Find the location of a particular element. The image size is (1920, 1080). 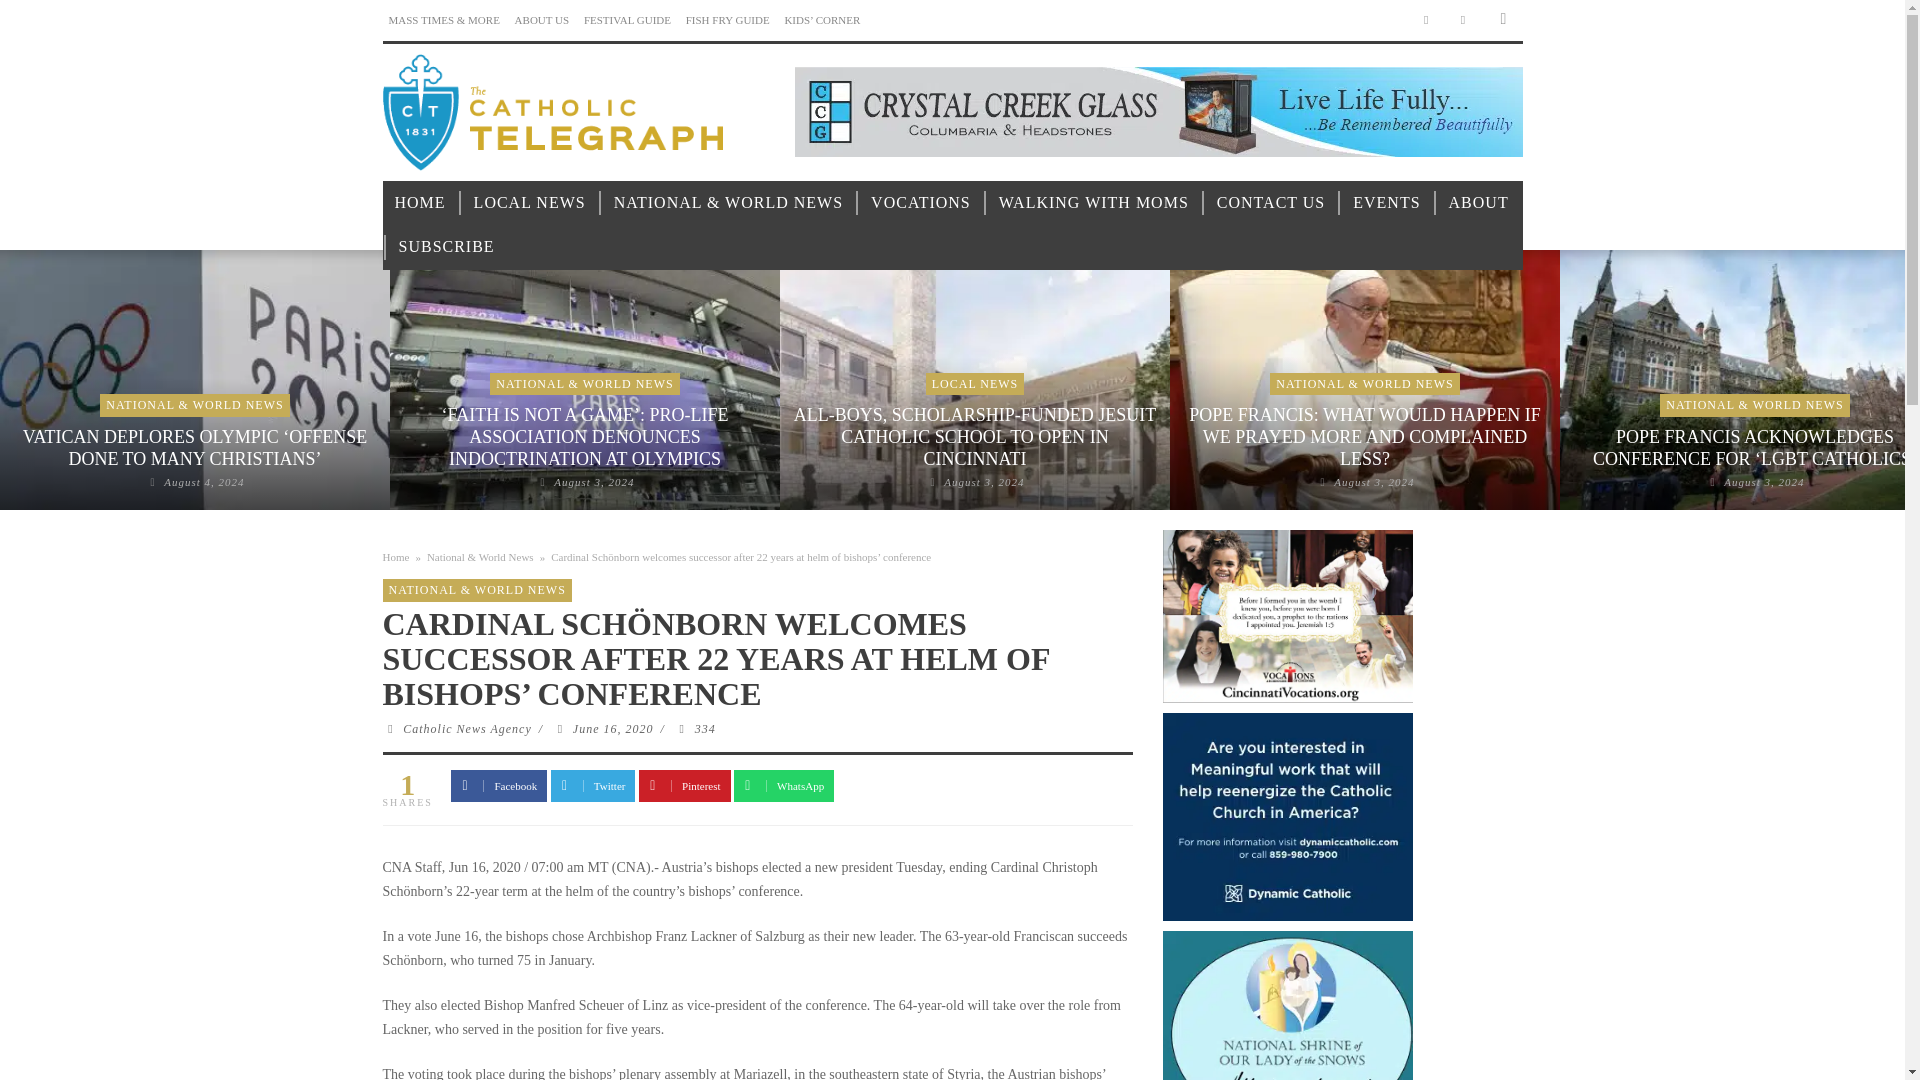

LOCAL NEWS is located at coordinates (530, 203).